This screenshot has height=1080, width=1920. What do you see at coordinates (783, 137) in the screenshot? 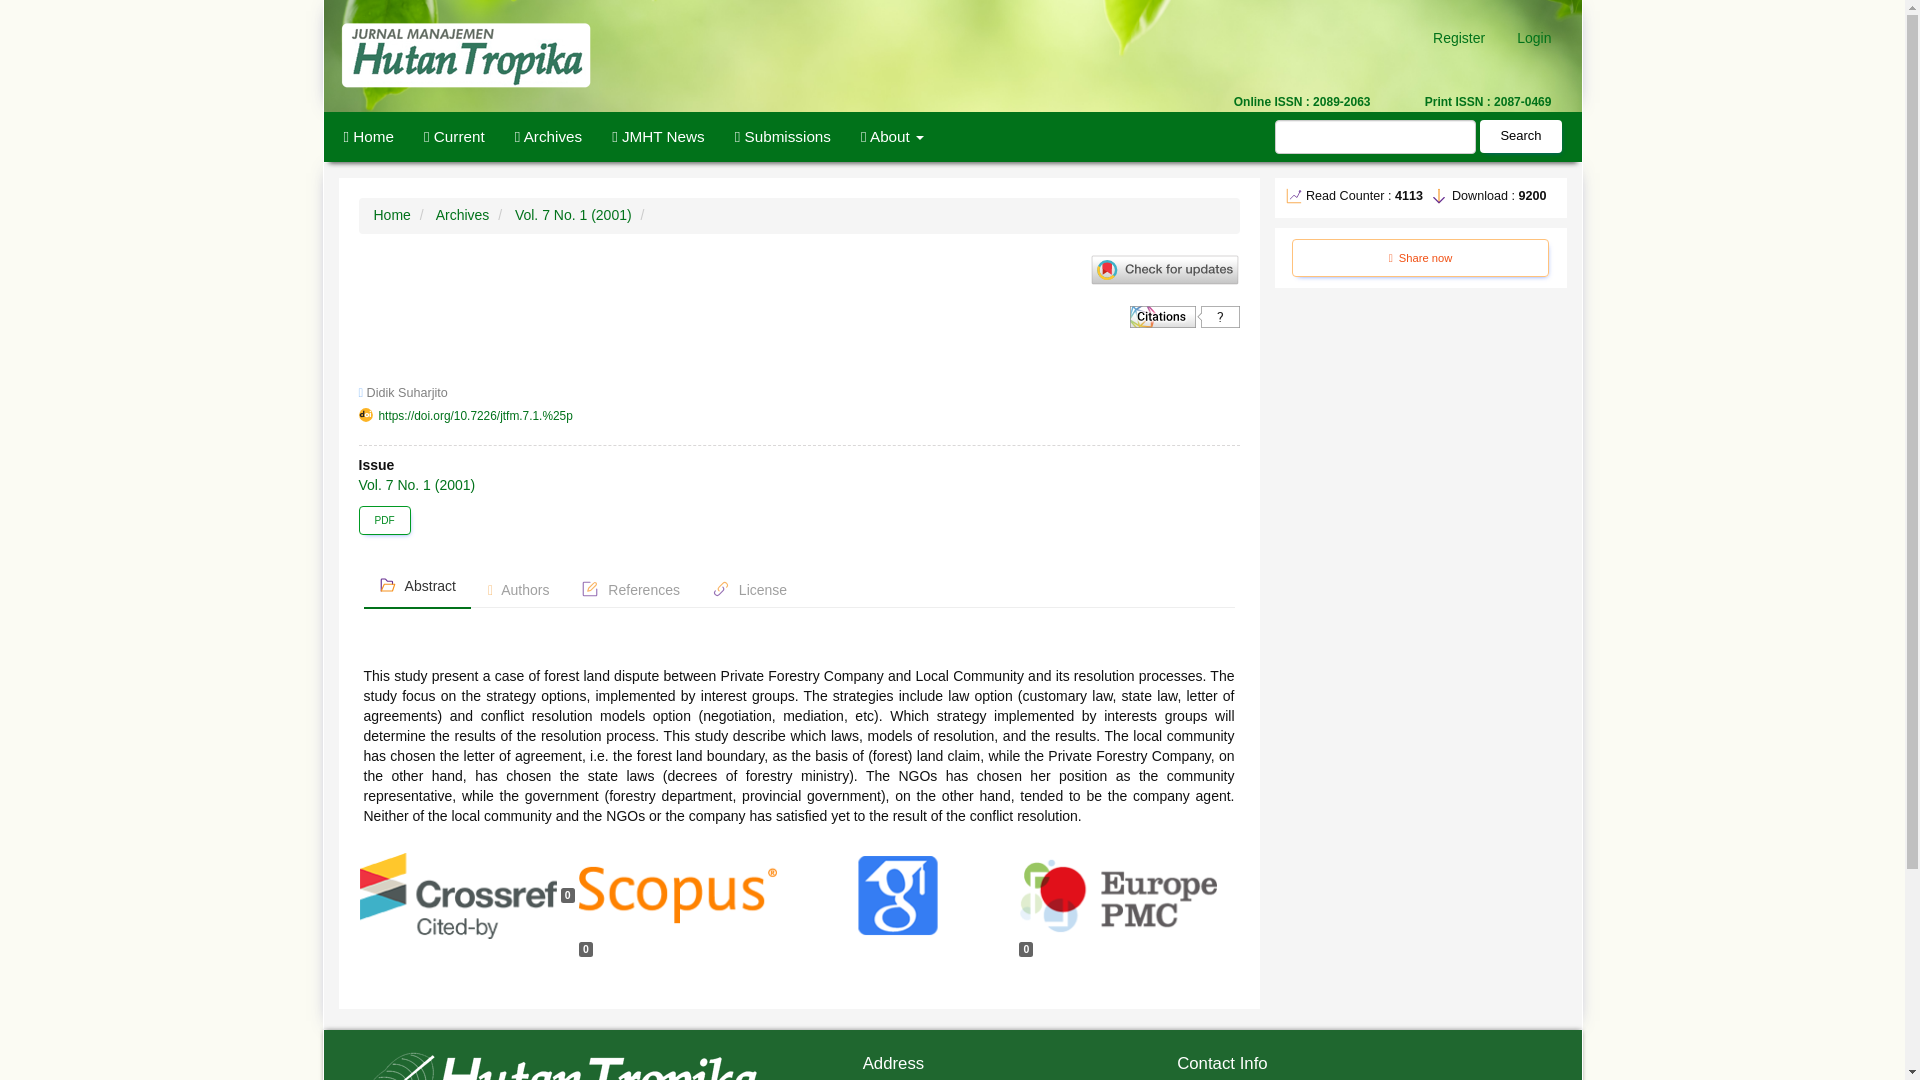
I see `Submissions` at bounding box center [783, 137].